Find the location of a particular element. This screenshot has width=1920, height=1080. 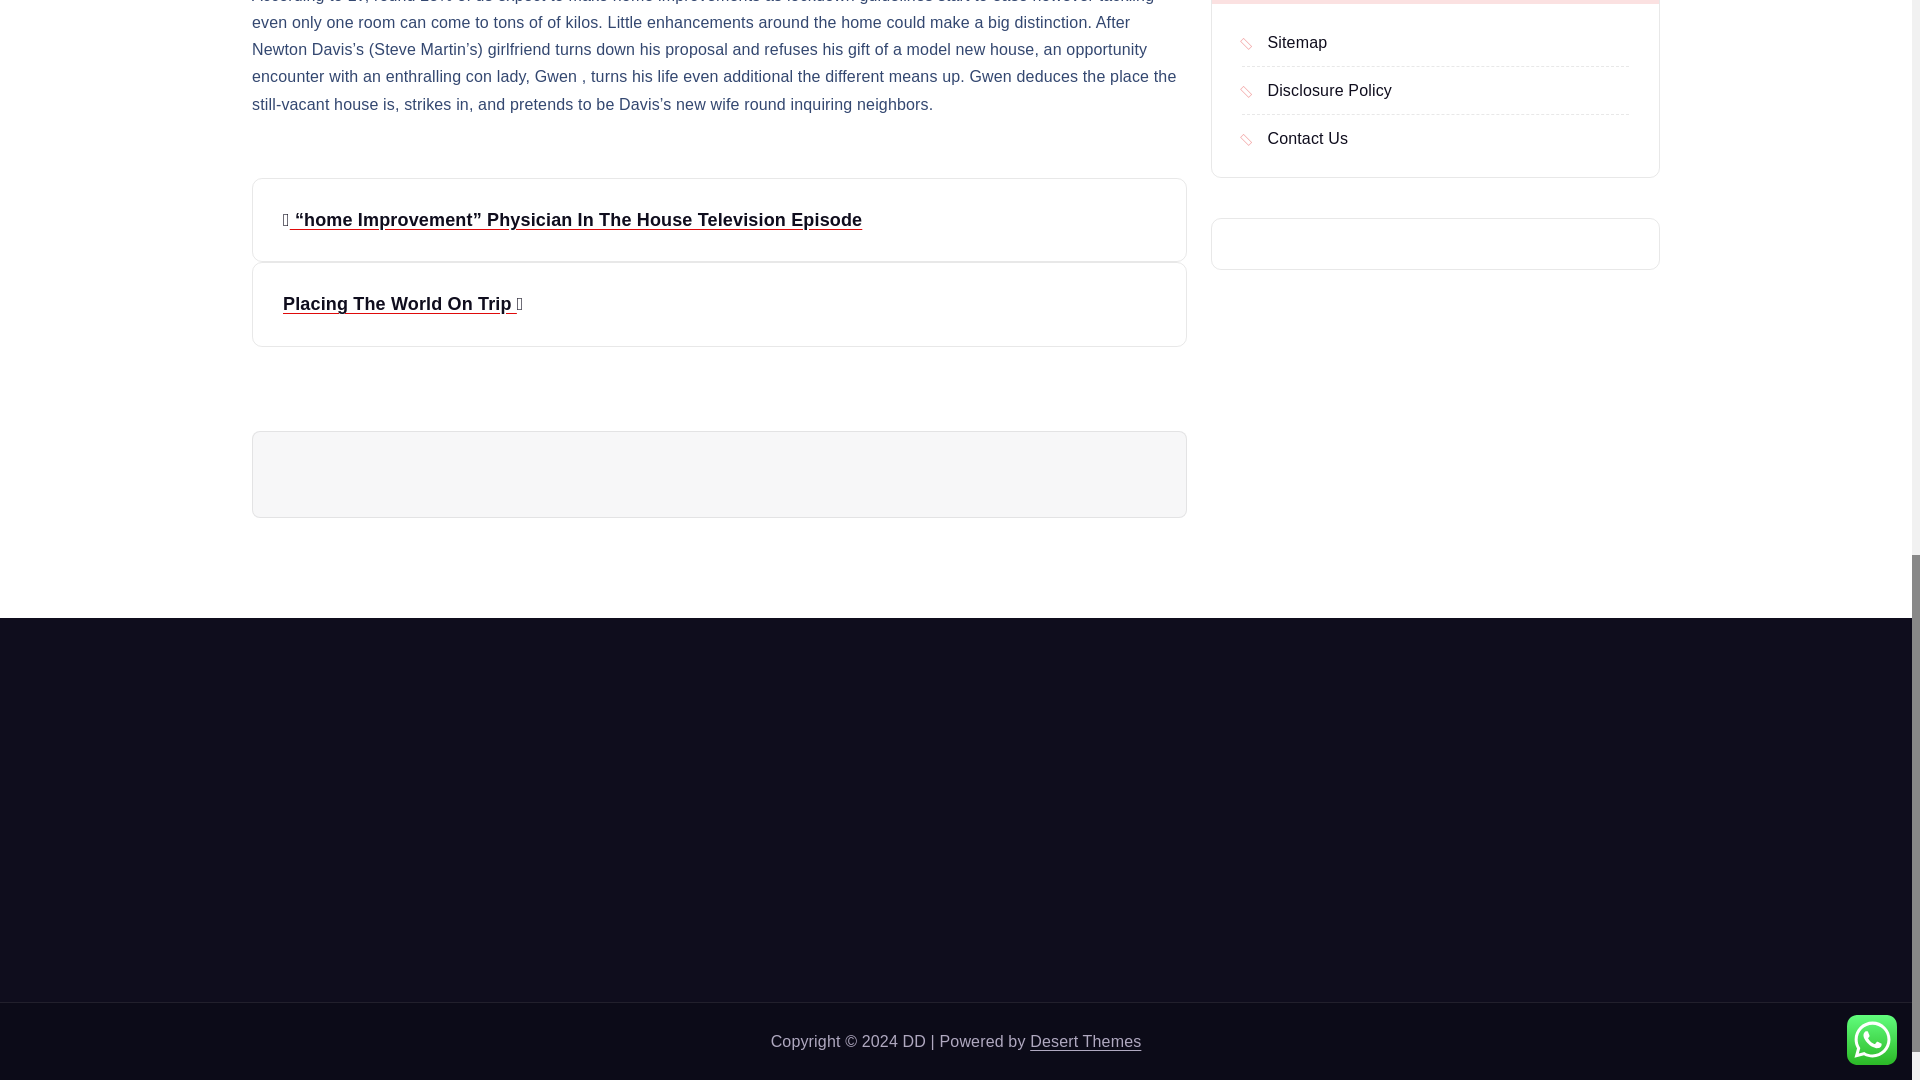

Contact Us is located at coordinates (1294, 138).